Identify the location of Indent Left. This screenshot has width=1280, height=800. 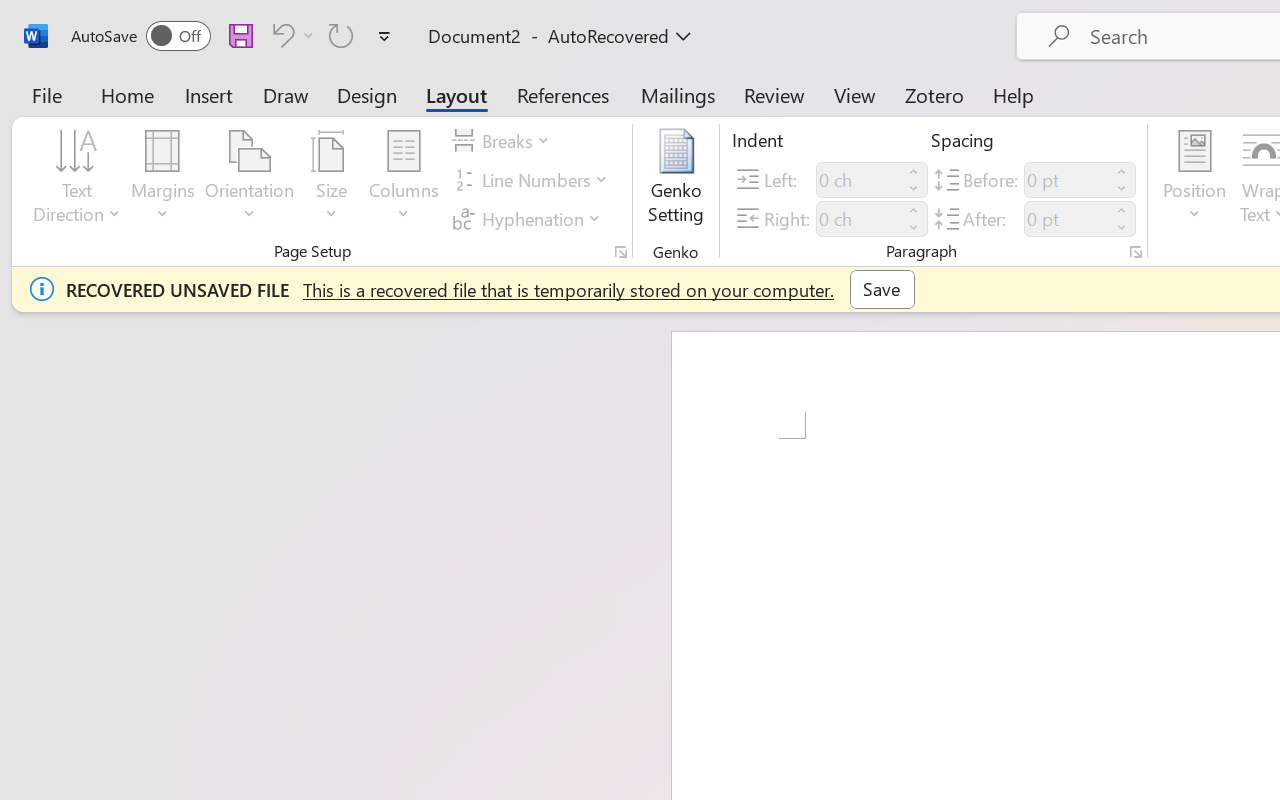
(858, 180).